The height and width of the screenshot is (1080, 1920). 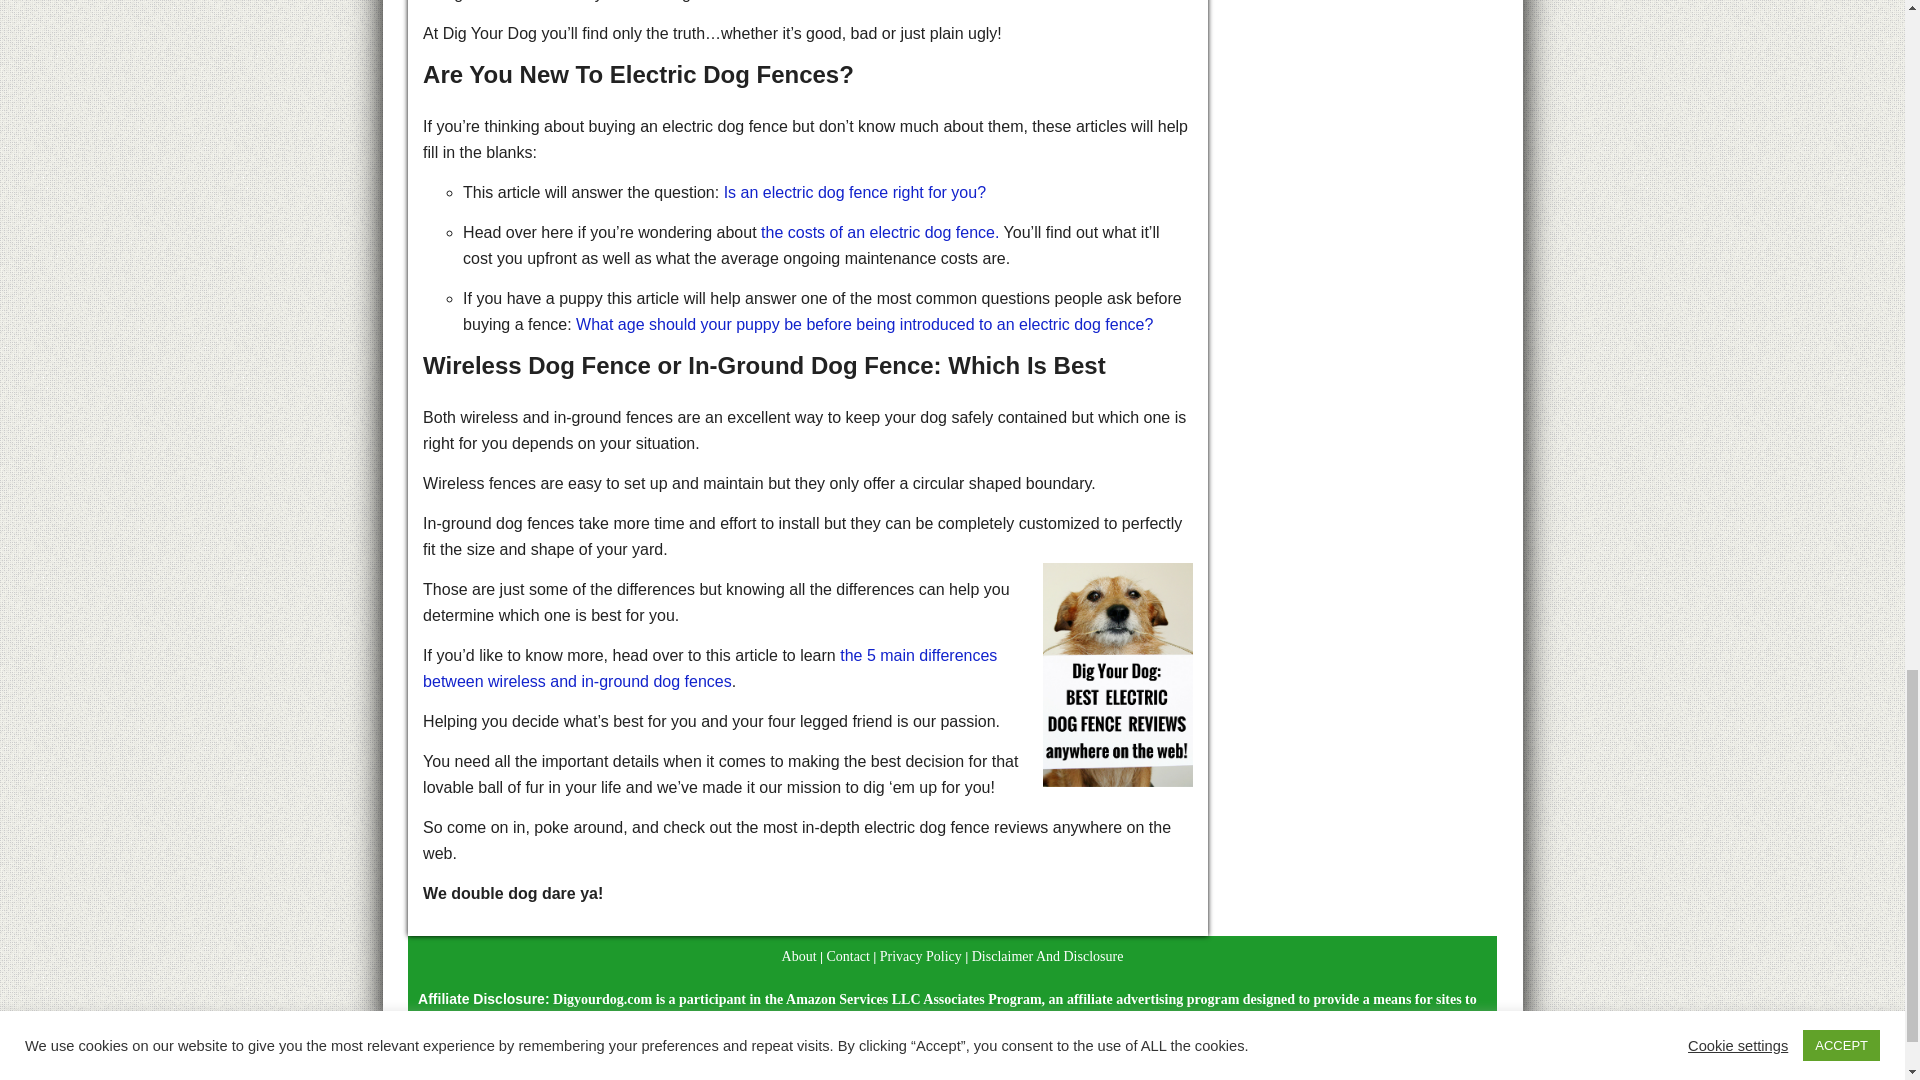 I want to click on Contact, so click(x=847, y=956).